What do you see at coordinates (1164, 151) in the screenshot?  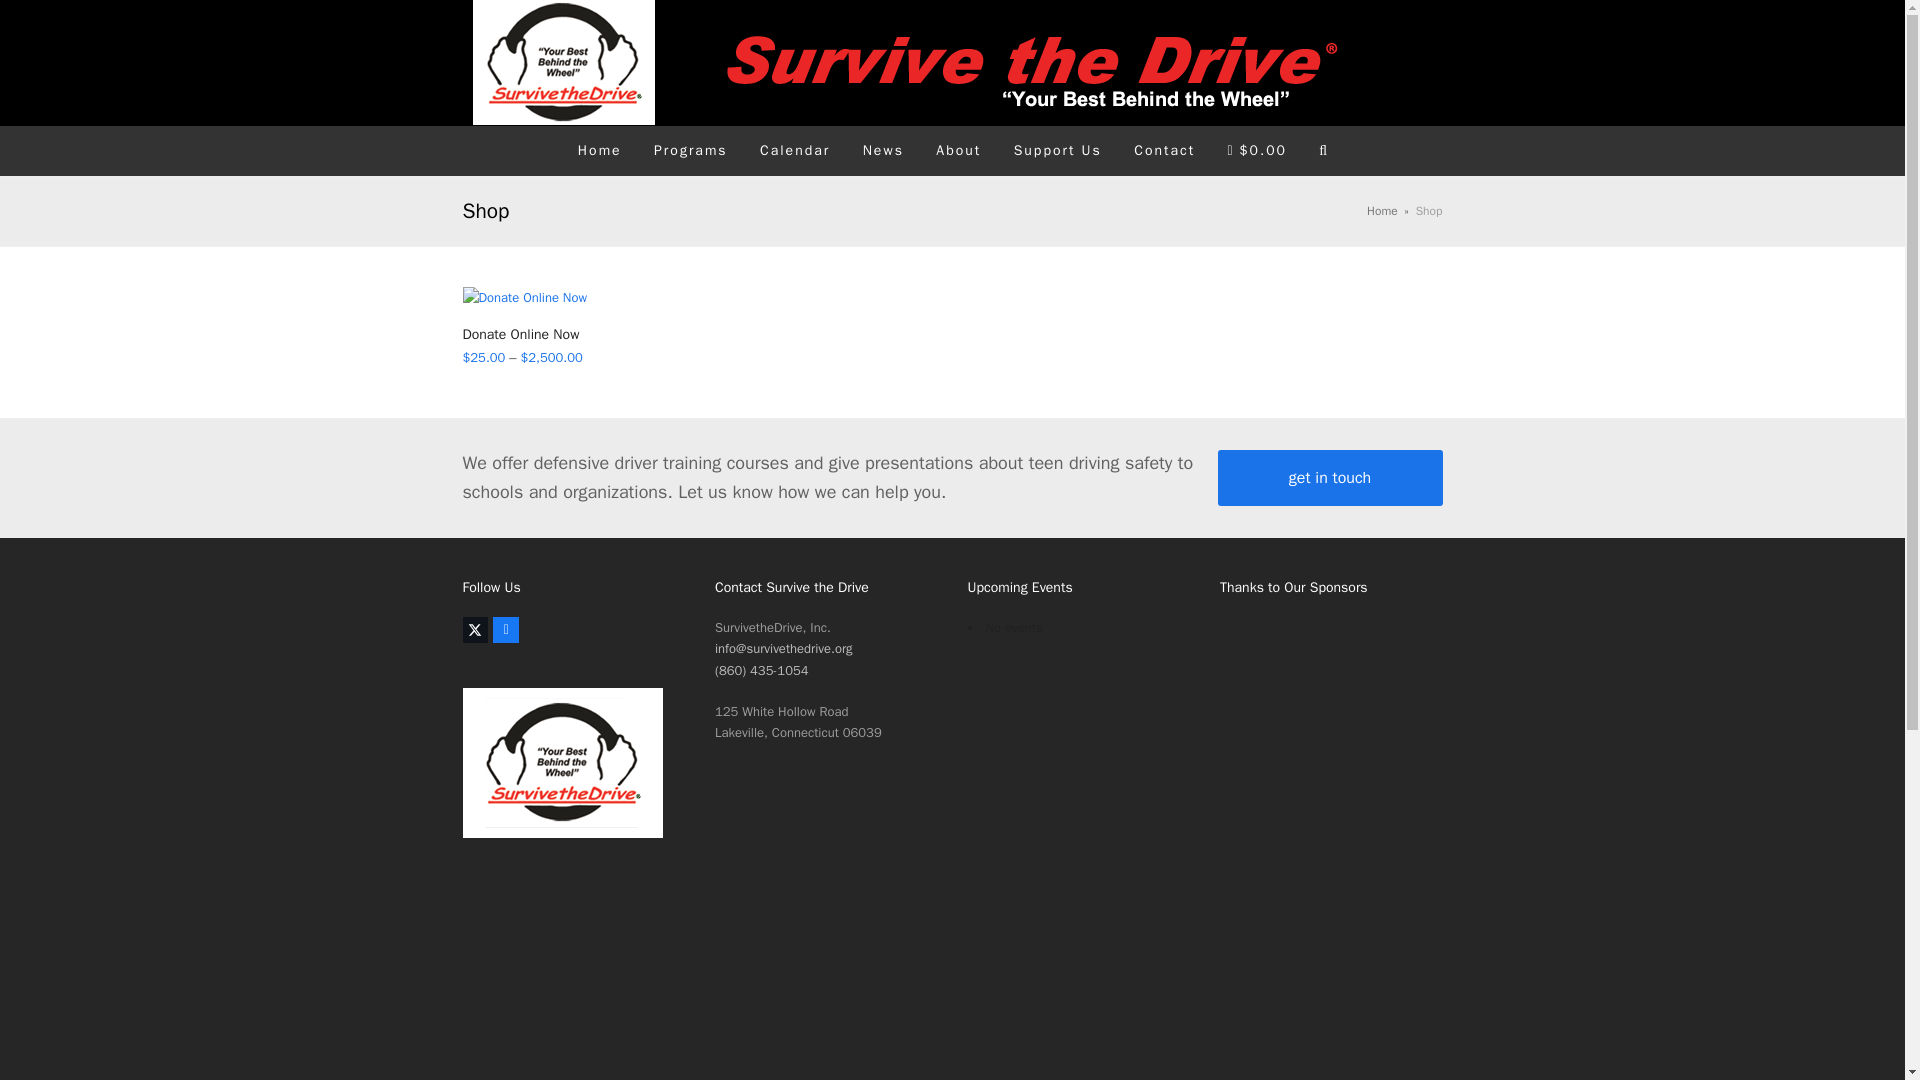 I see `Contact` at bounding box center [1164, 151].